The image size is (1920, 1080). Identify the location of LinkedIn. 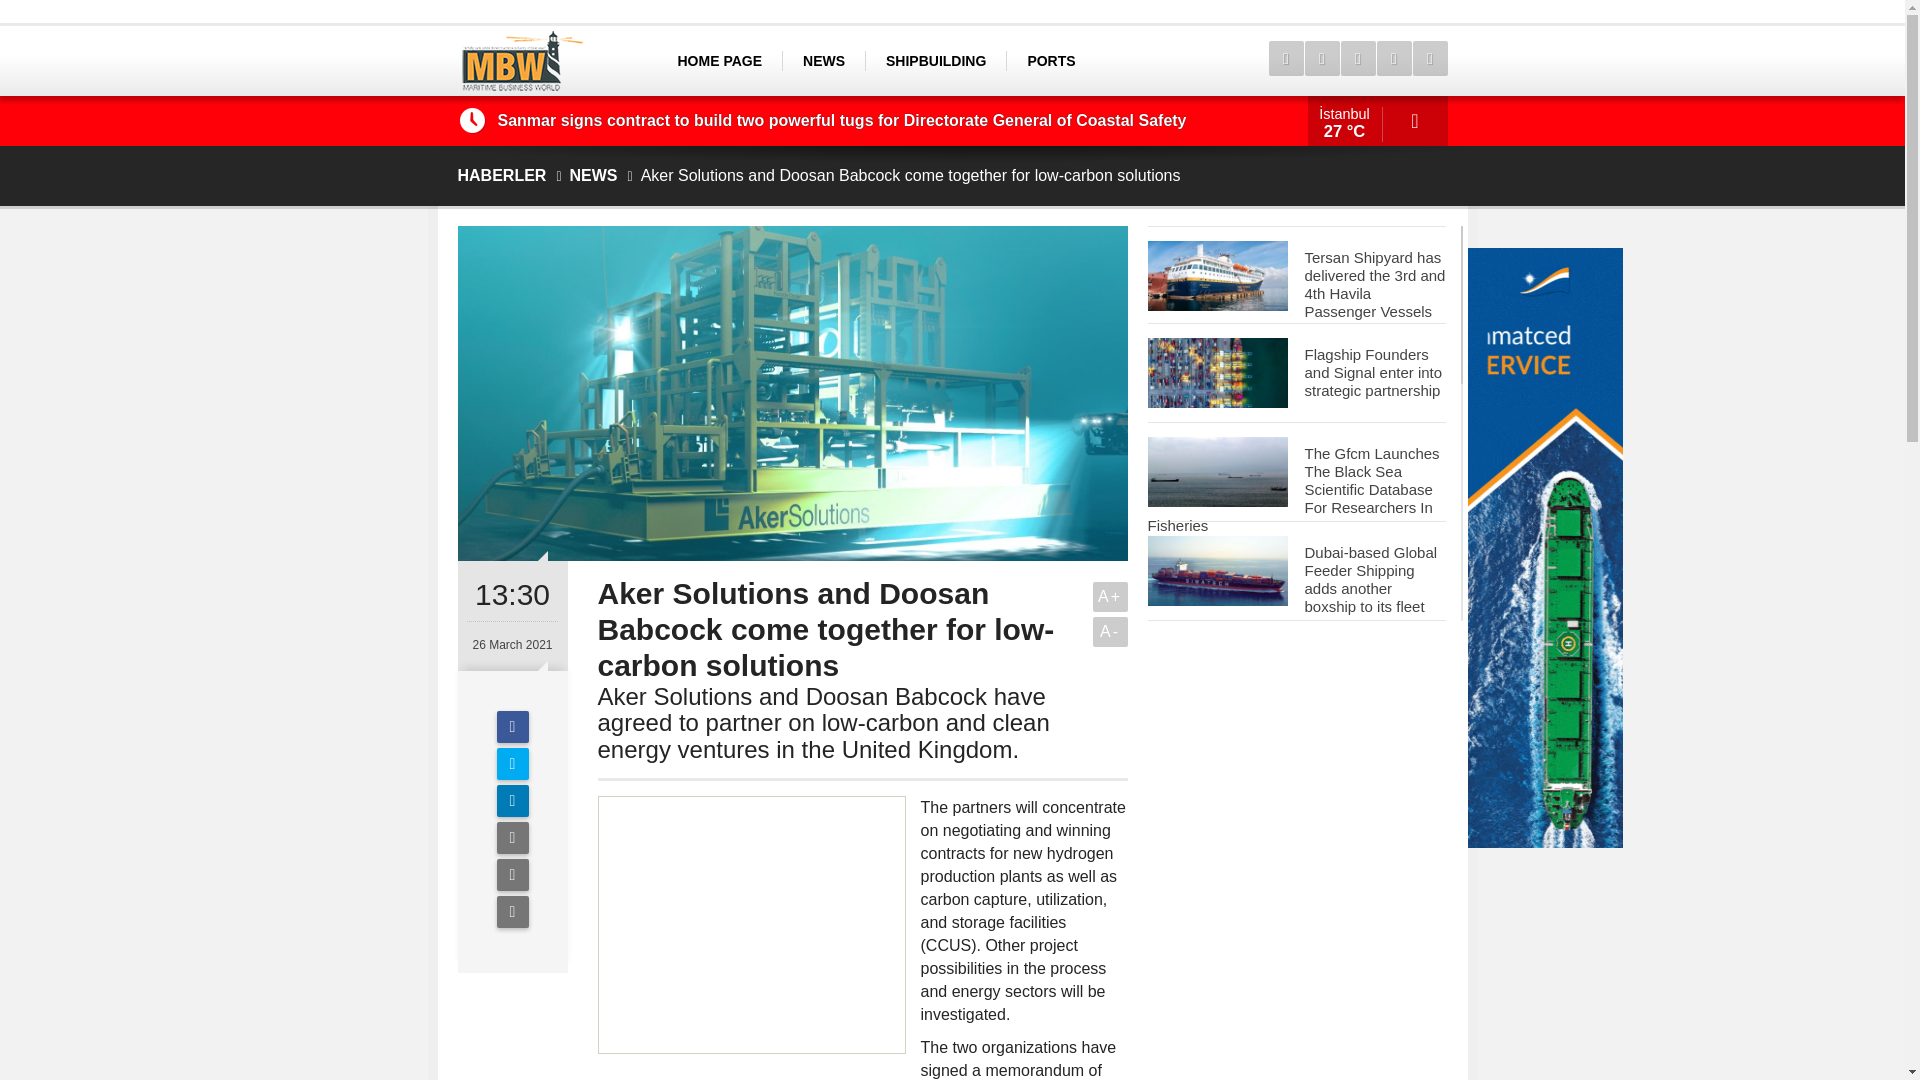
(512, 800).